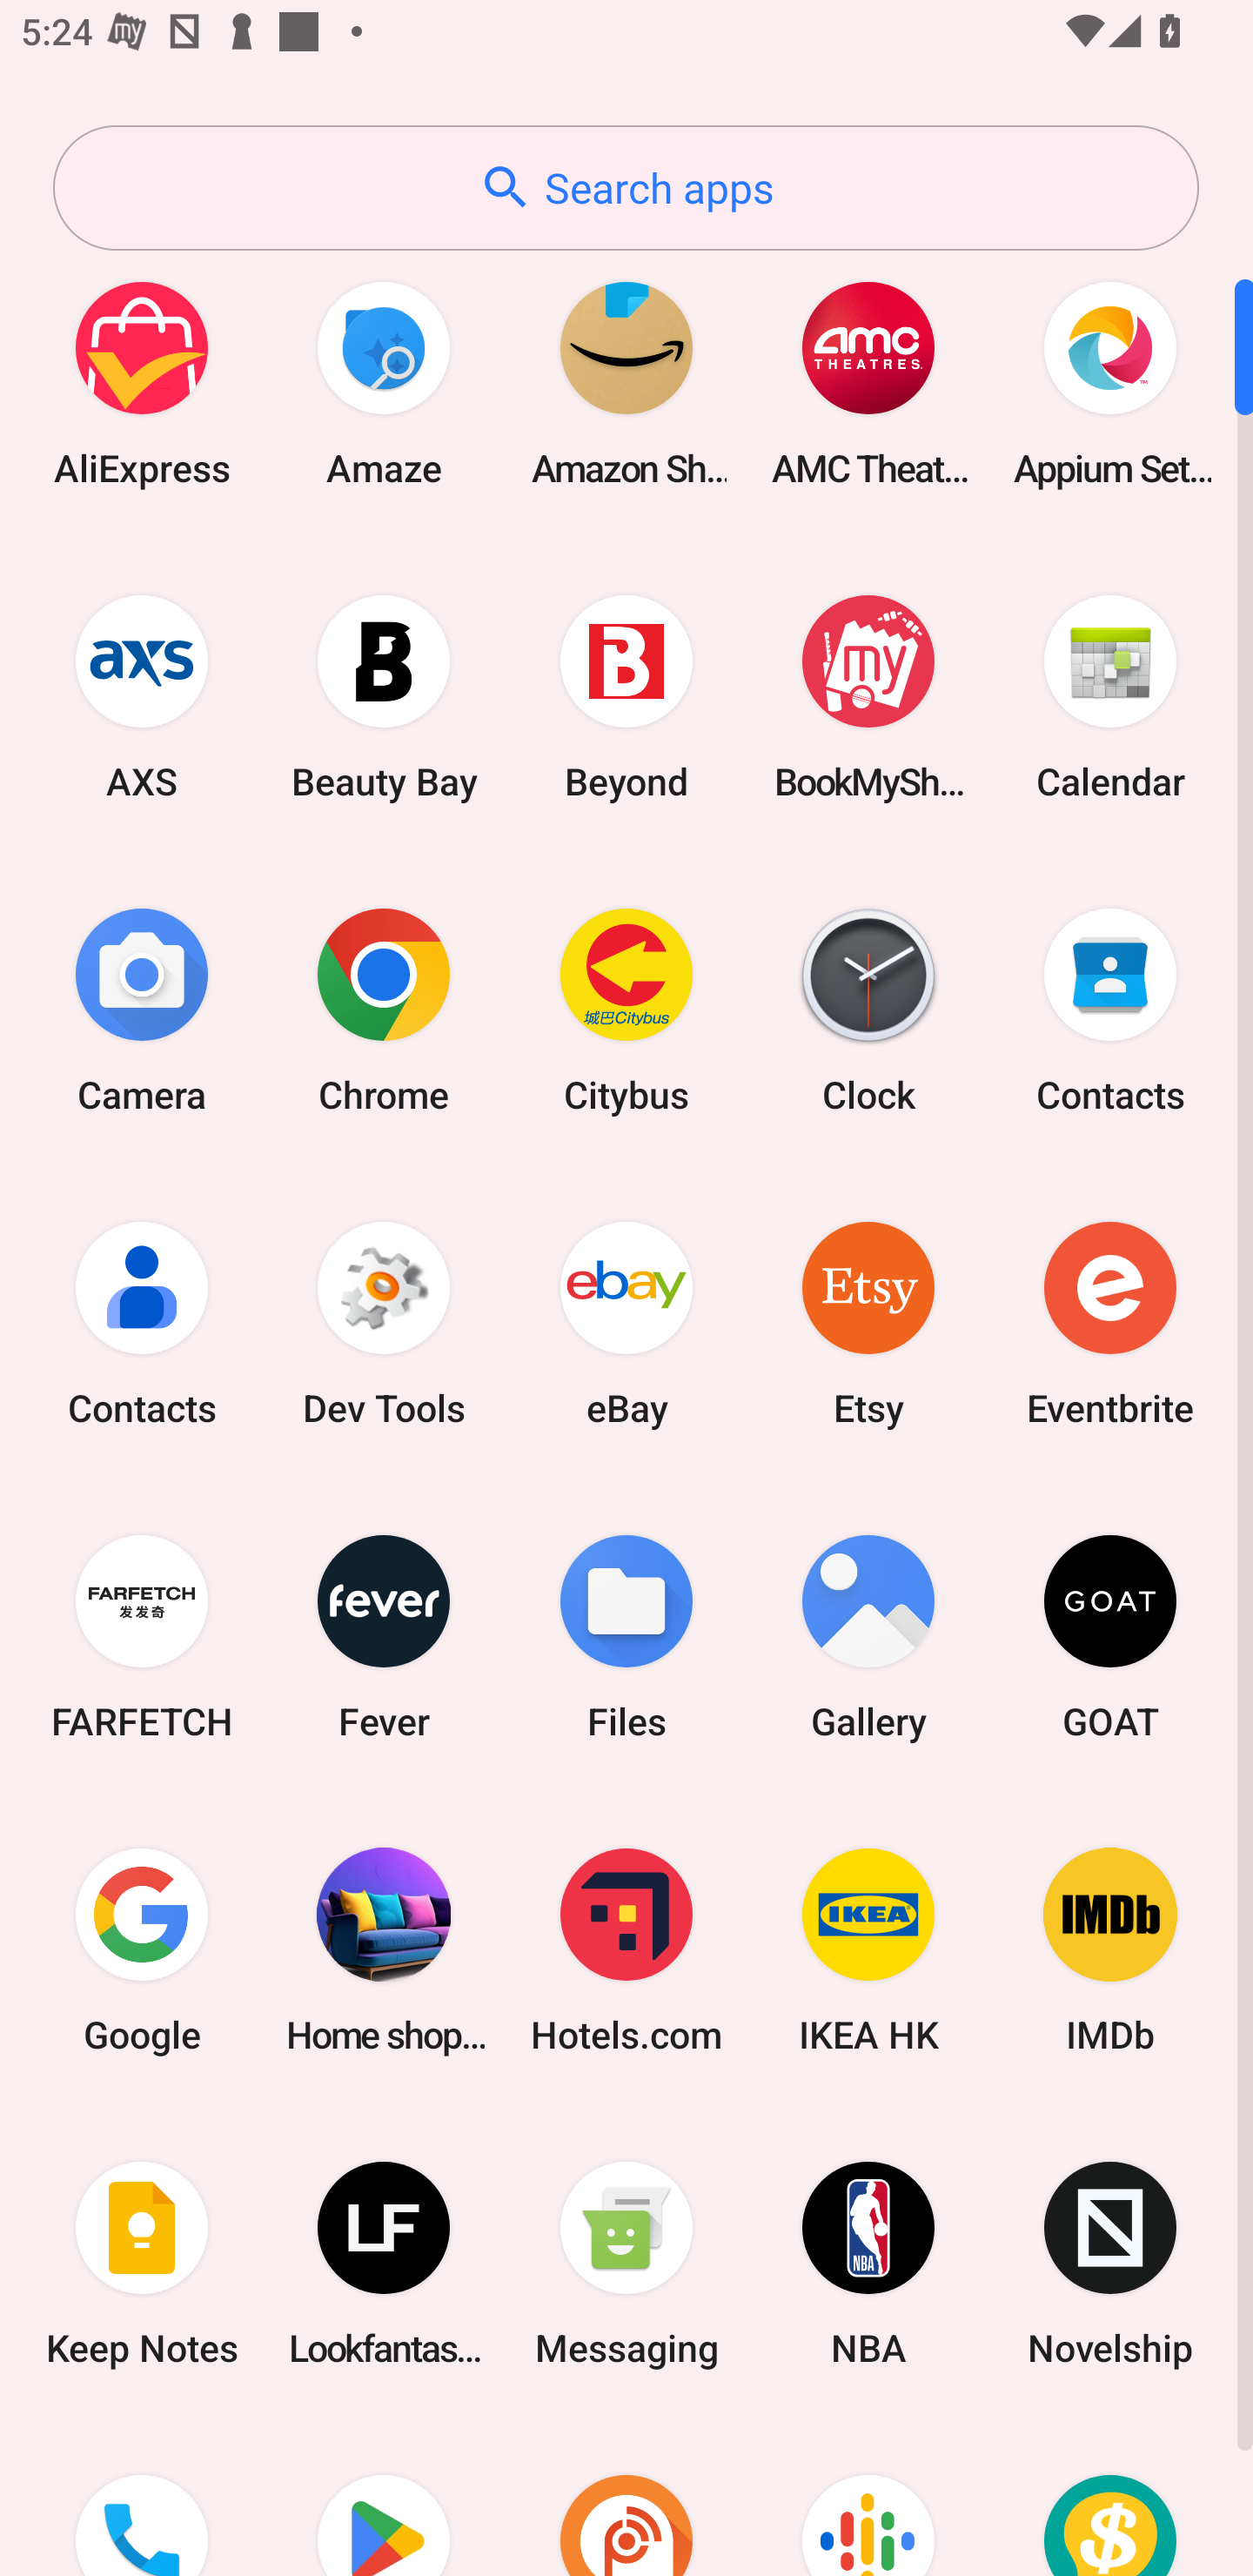 Image resolution: width=1253 pixels, height=2576 pixels. What do you see at coordinates (626, 2264) in the screenshot?
I see `Messaging` at bounding box center [626, 2264].